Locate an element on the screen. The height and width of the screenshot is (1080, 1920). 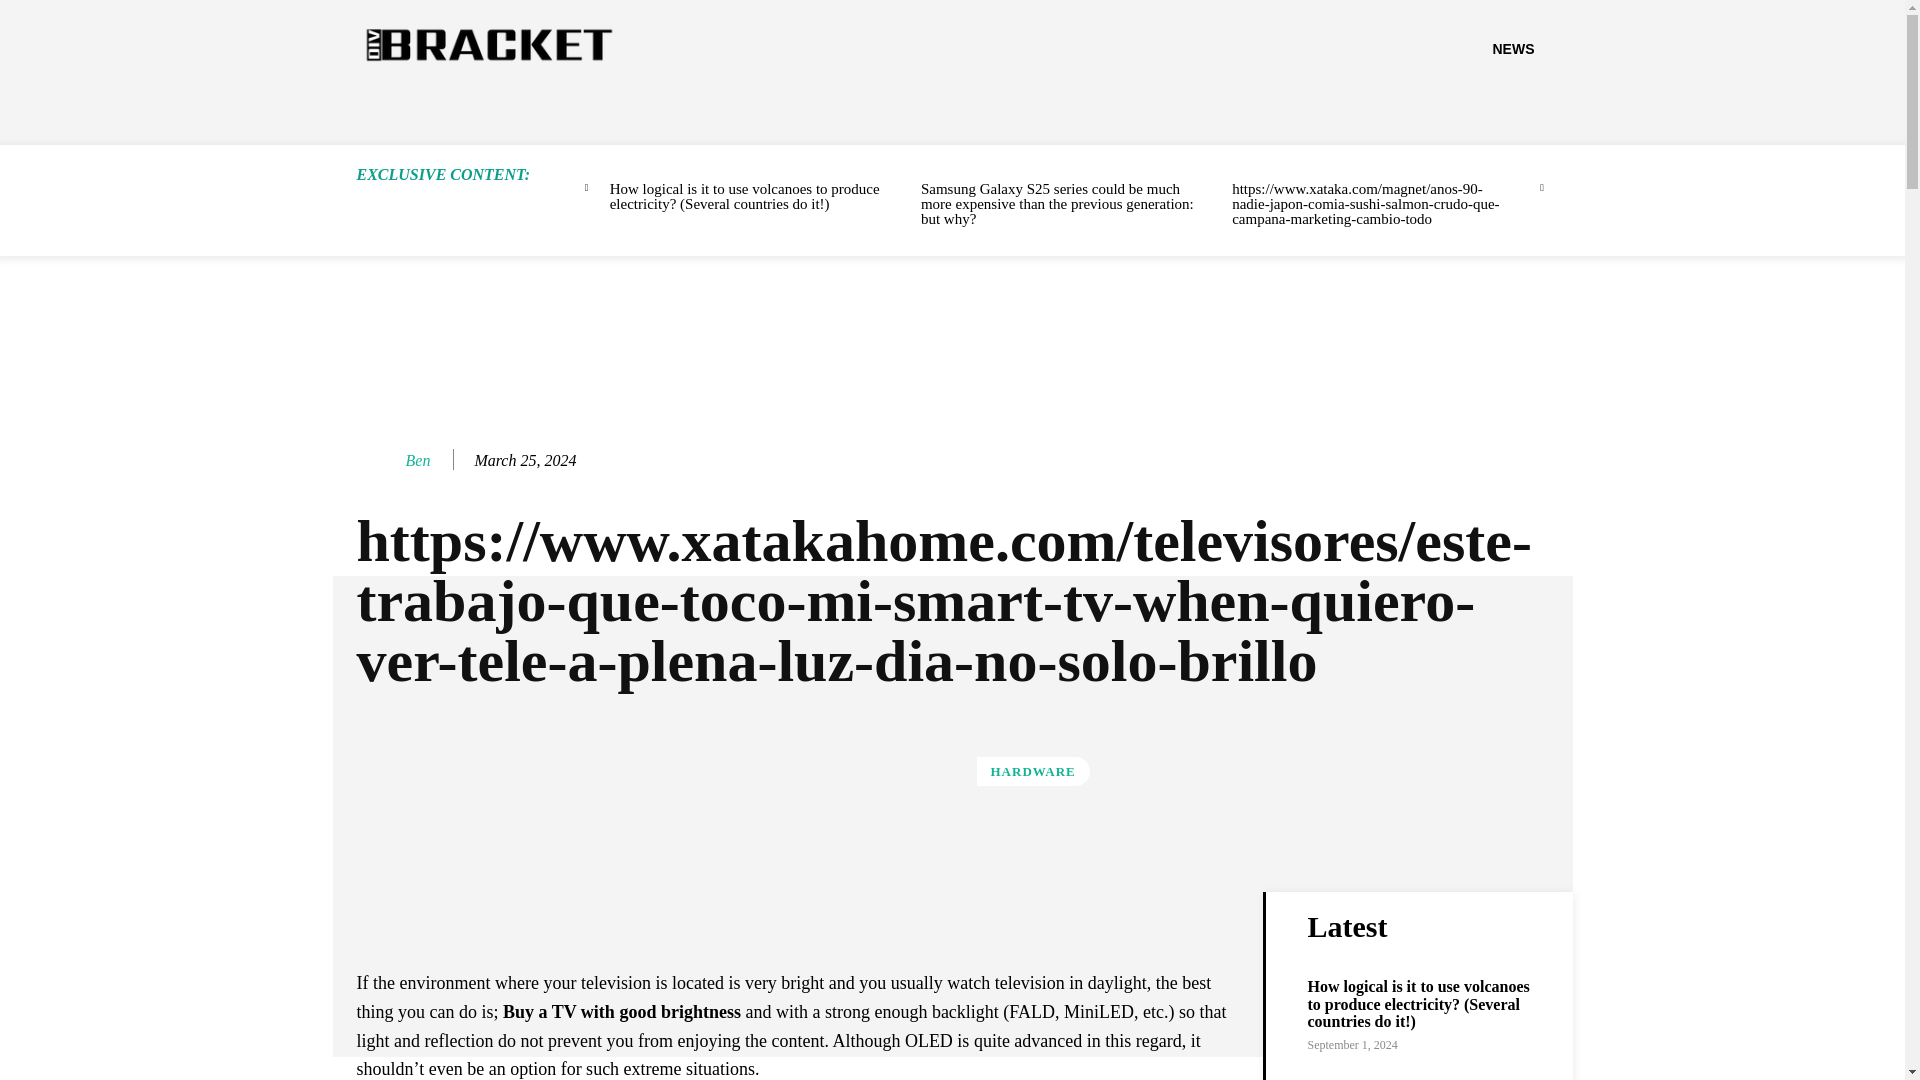
Ben is located at coordinates (418, 460).